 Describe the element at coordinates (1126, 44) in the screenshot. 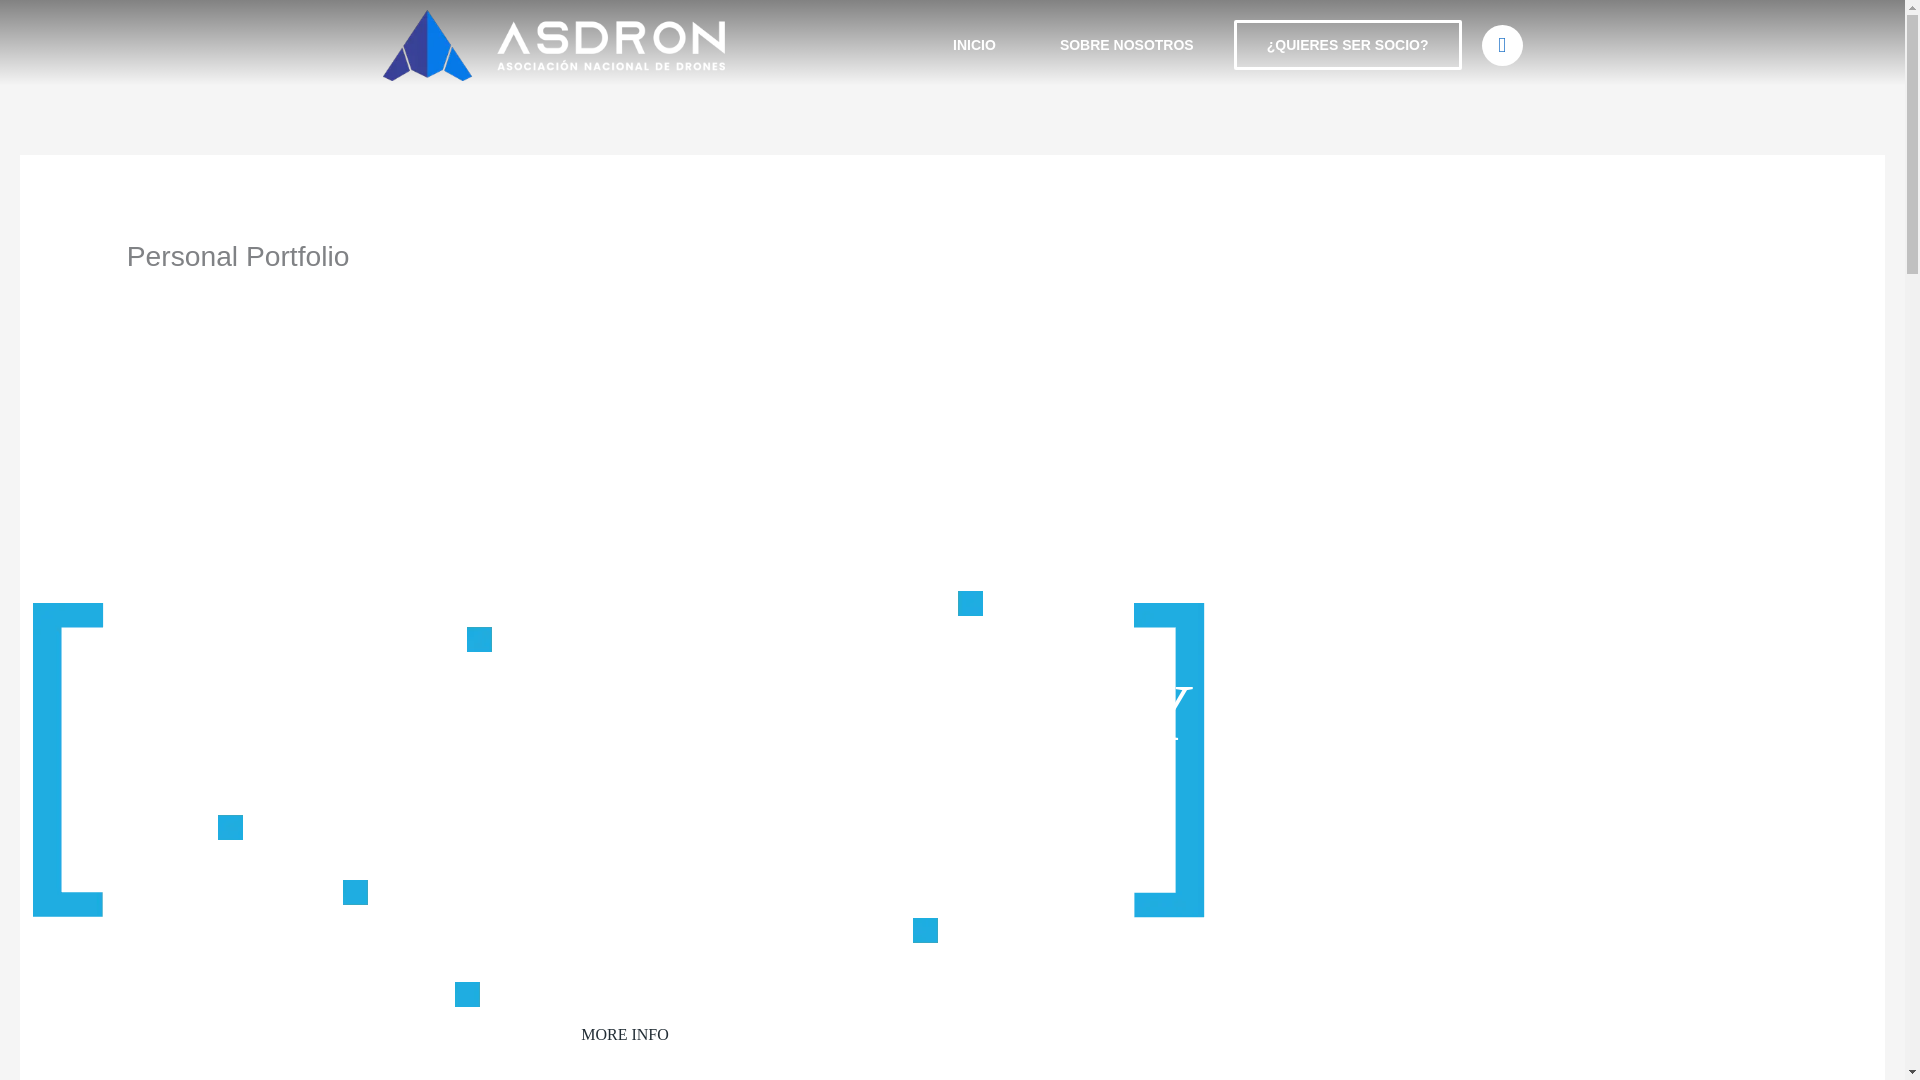

I see `SOBRE NOSOTROS` at that location.